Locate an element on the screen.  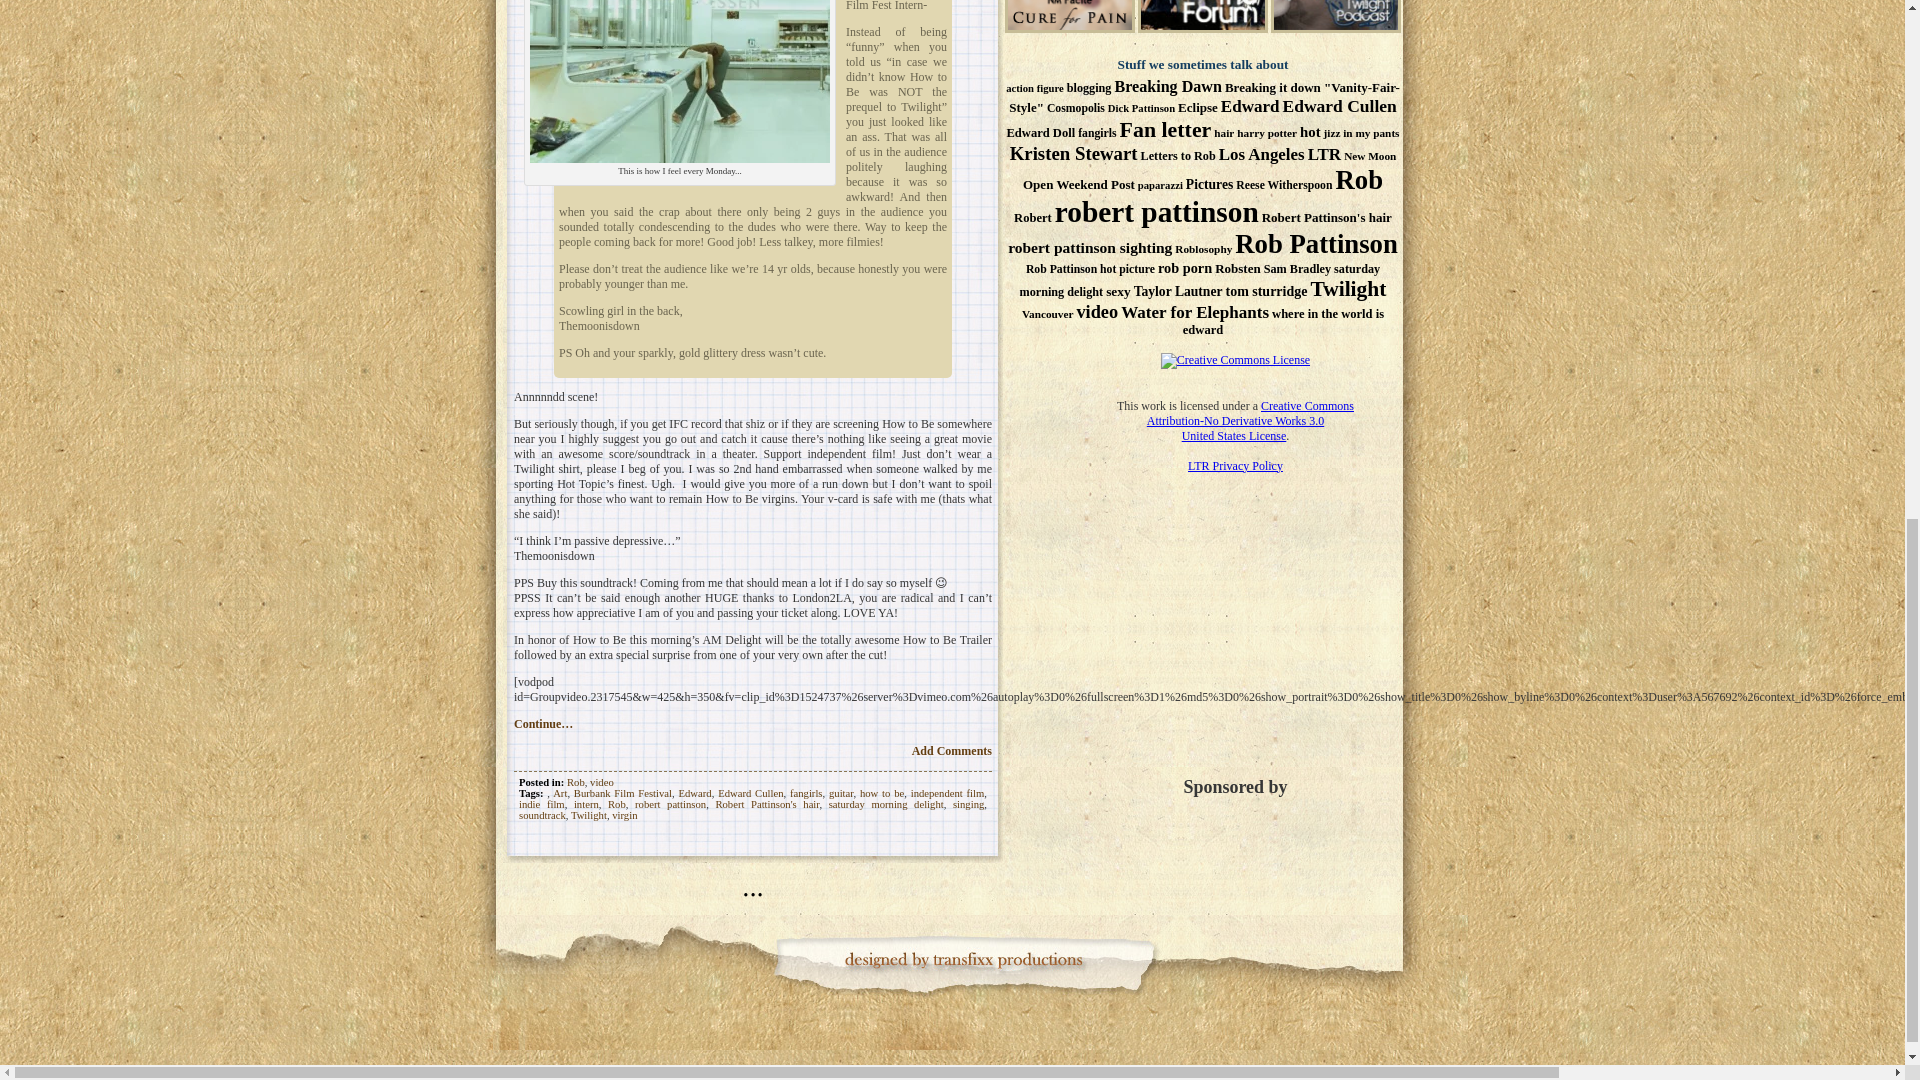
Twilight is located at coordinates (588, 815).